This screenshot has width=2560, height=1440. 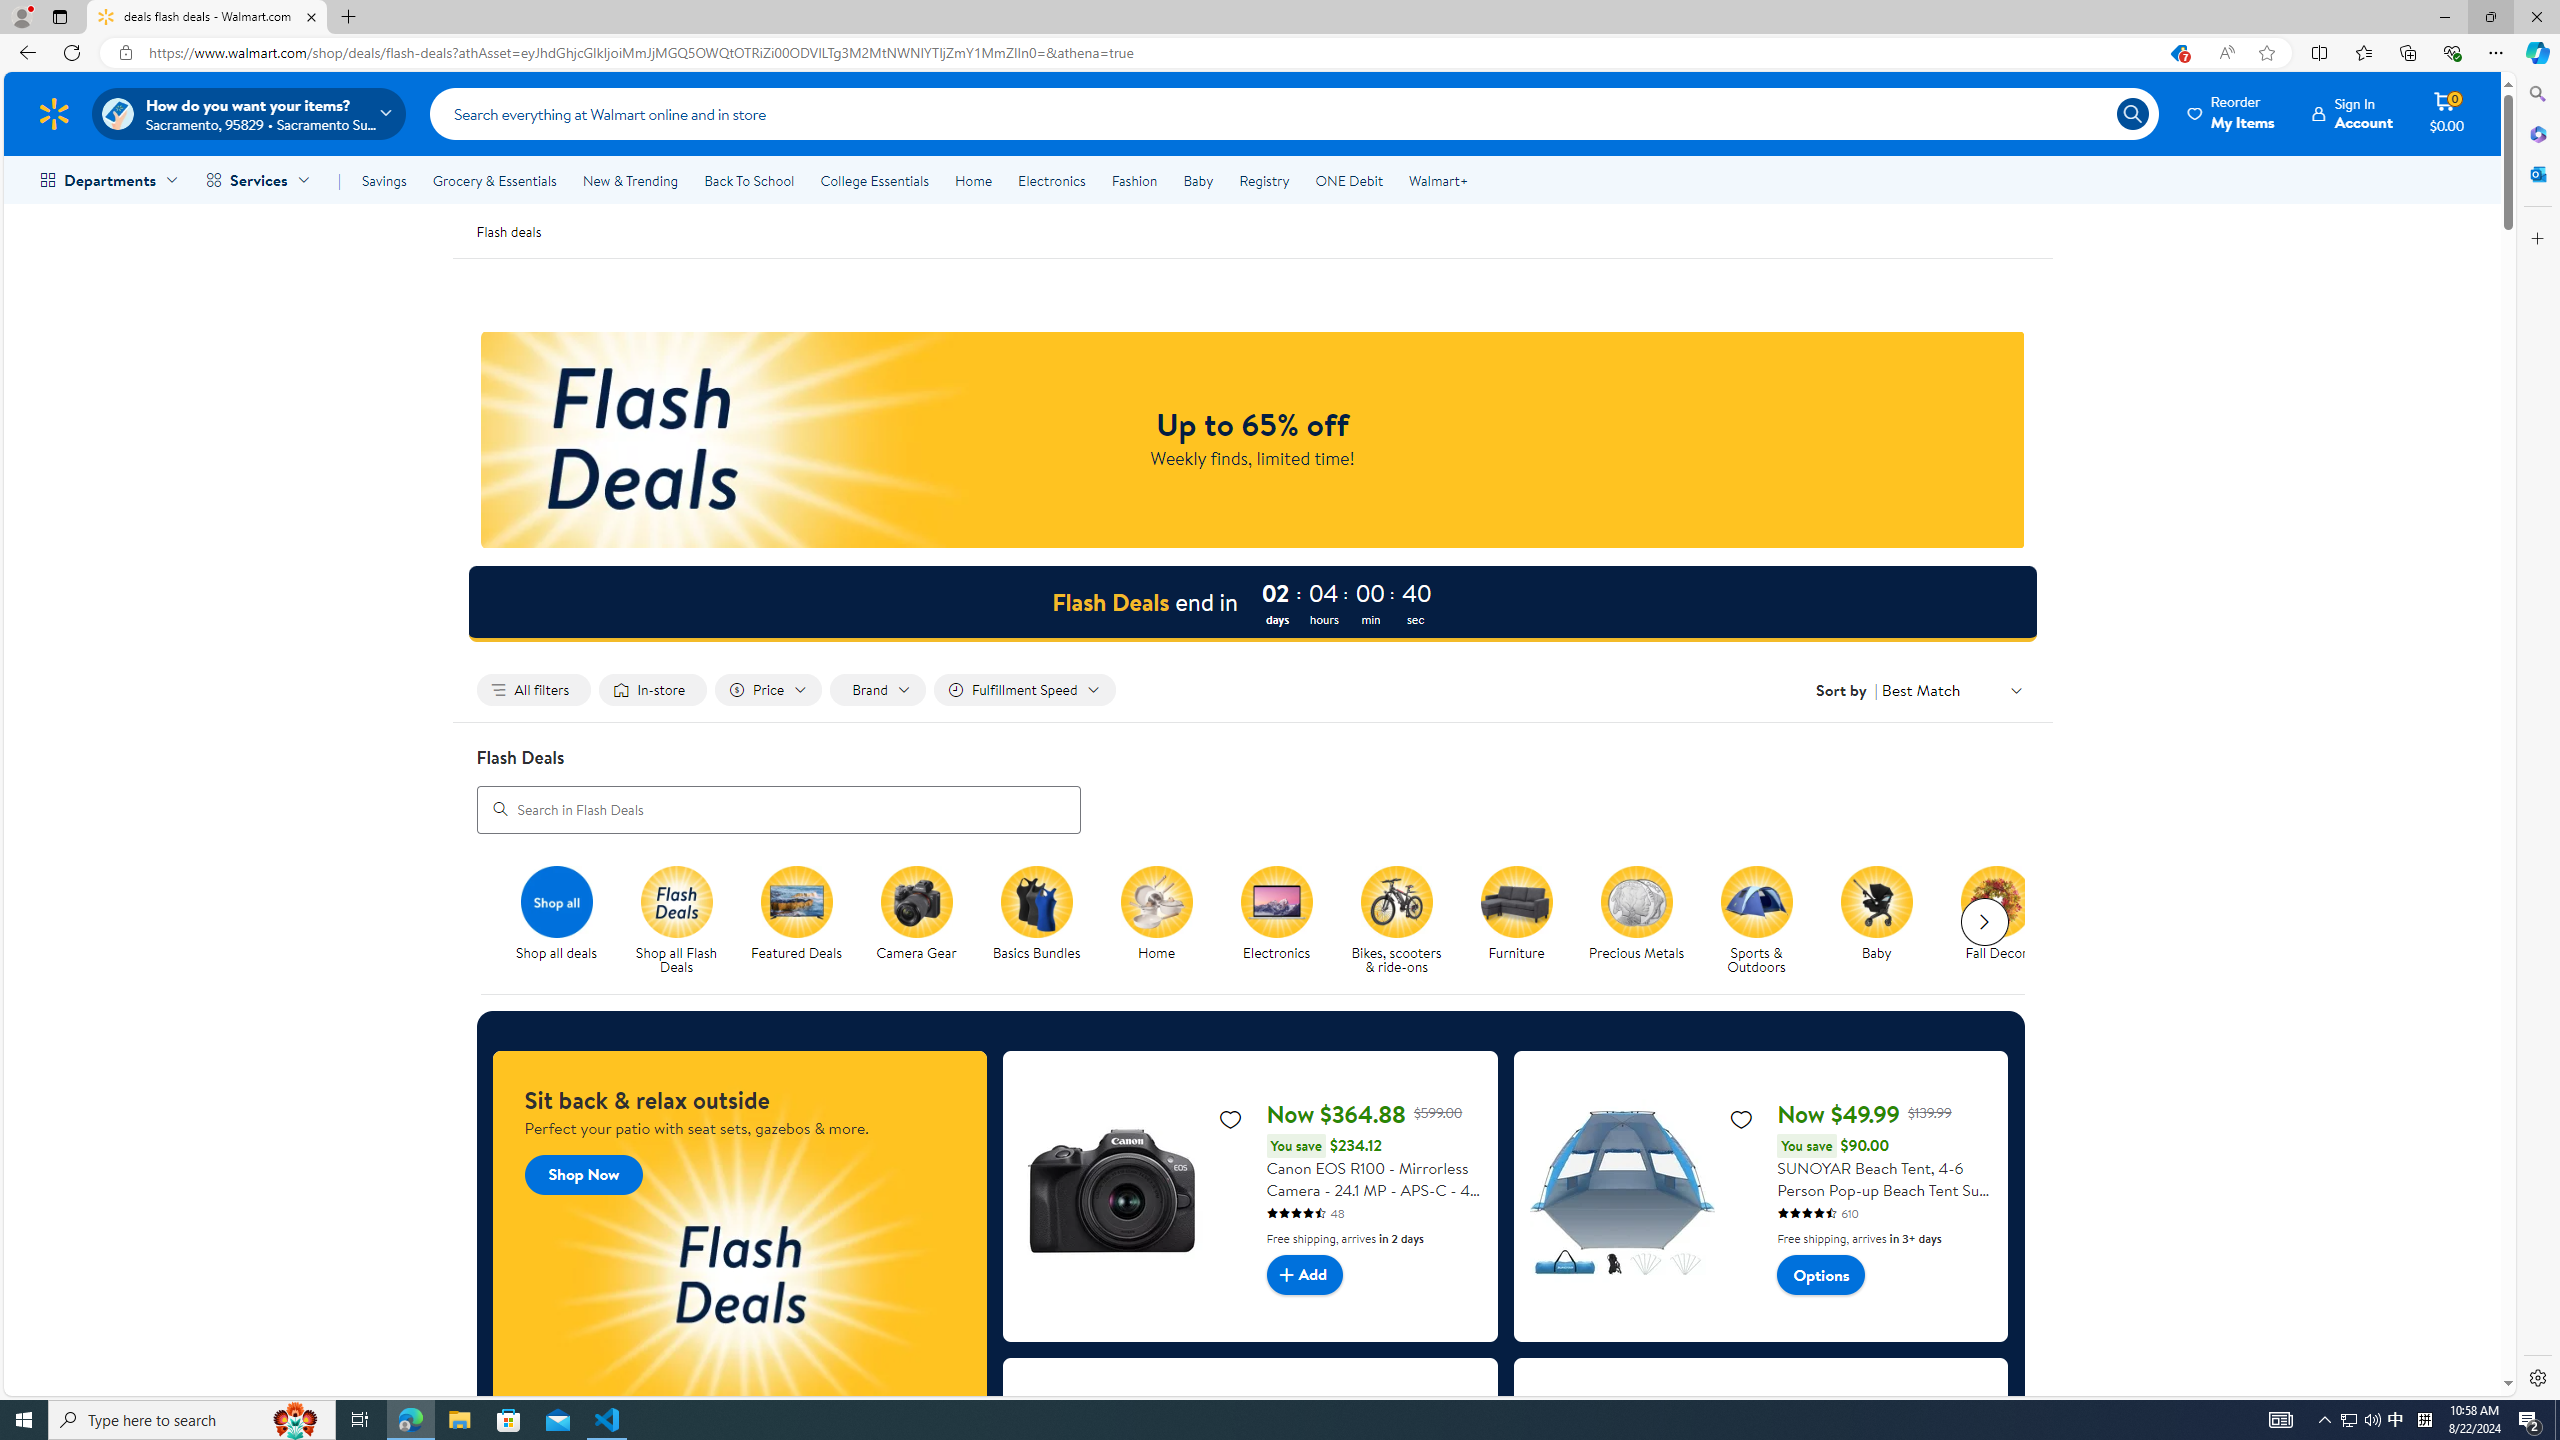 I want to click on Filter by Fulfillment Speed not applied, activate to change, so click(x=1024, y=690).